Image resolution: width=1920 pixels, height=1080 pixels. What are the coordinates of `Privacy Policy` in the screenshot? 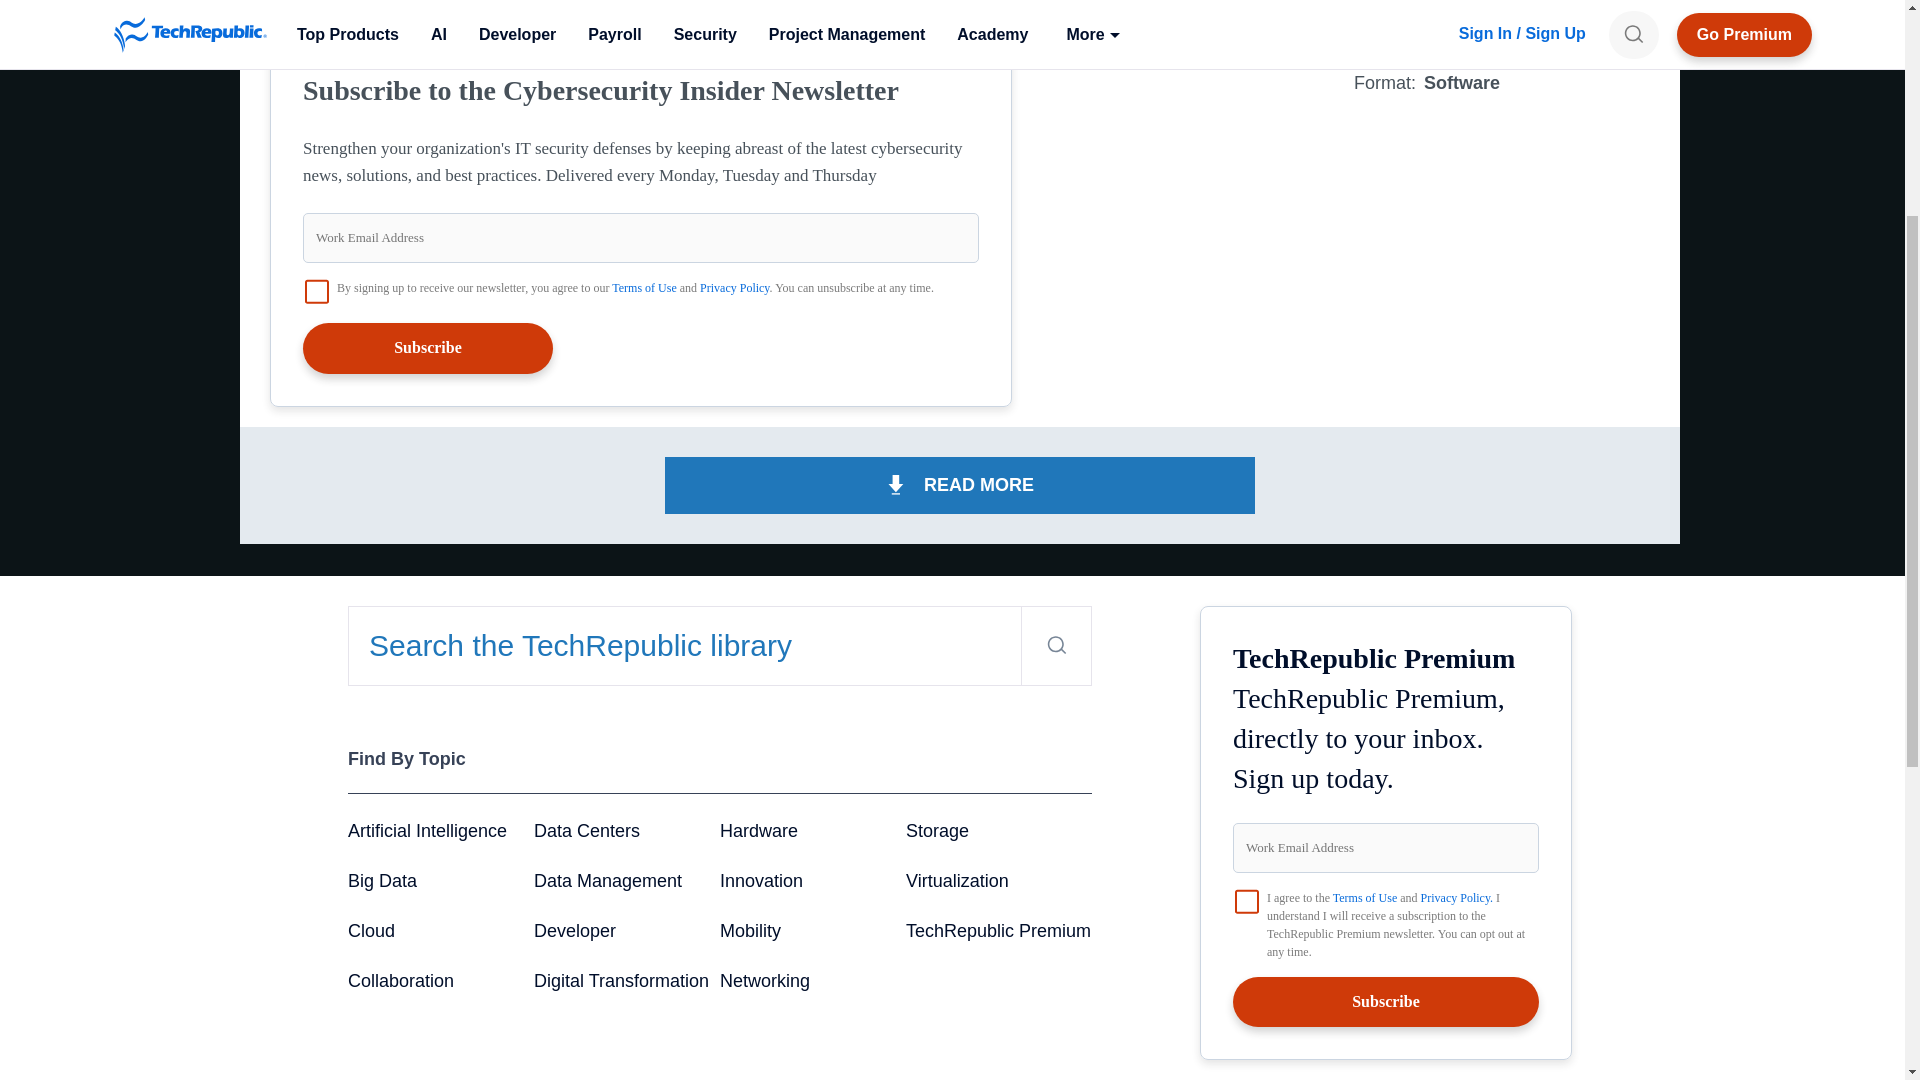 It's located at (734, 287).